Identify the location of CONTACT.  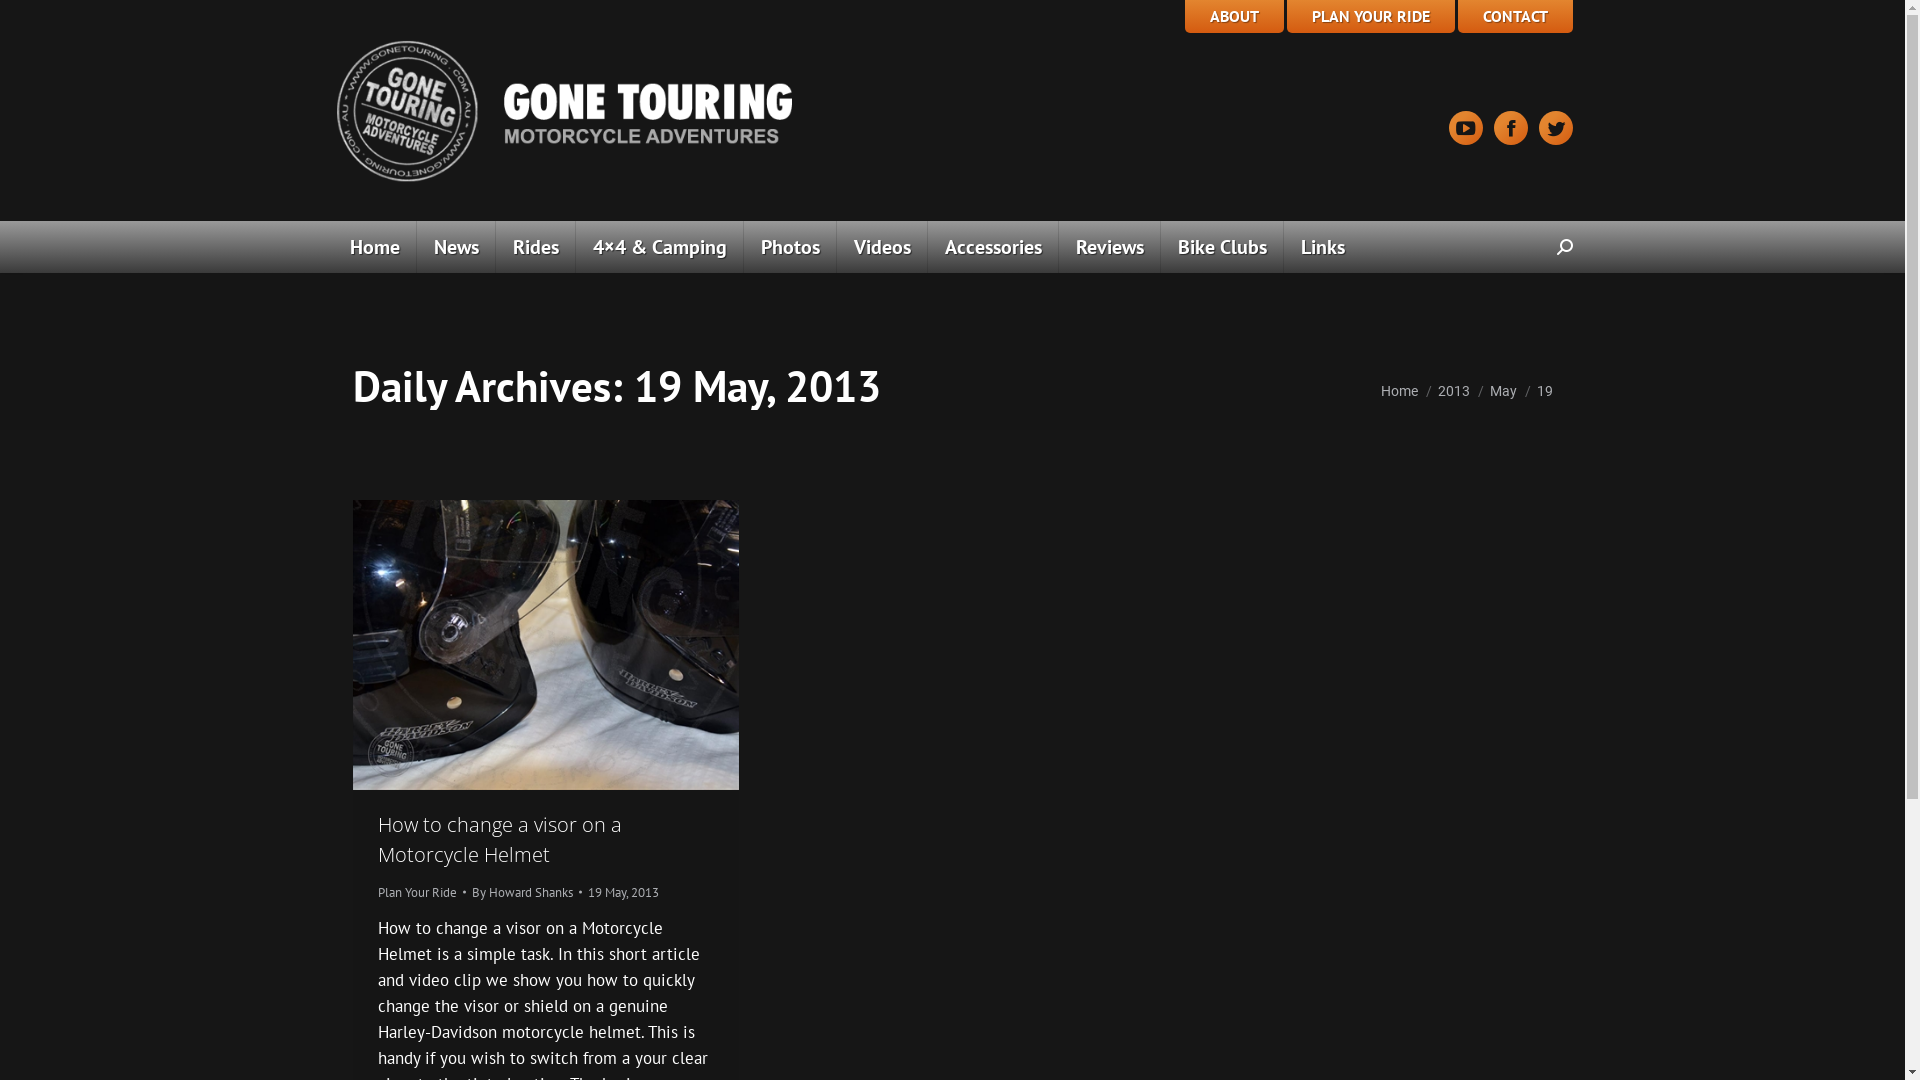
(1516, 16).